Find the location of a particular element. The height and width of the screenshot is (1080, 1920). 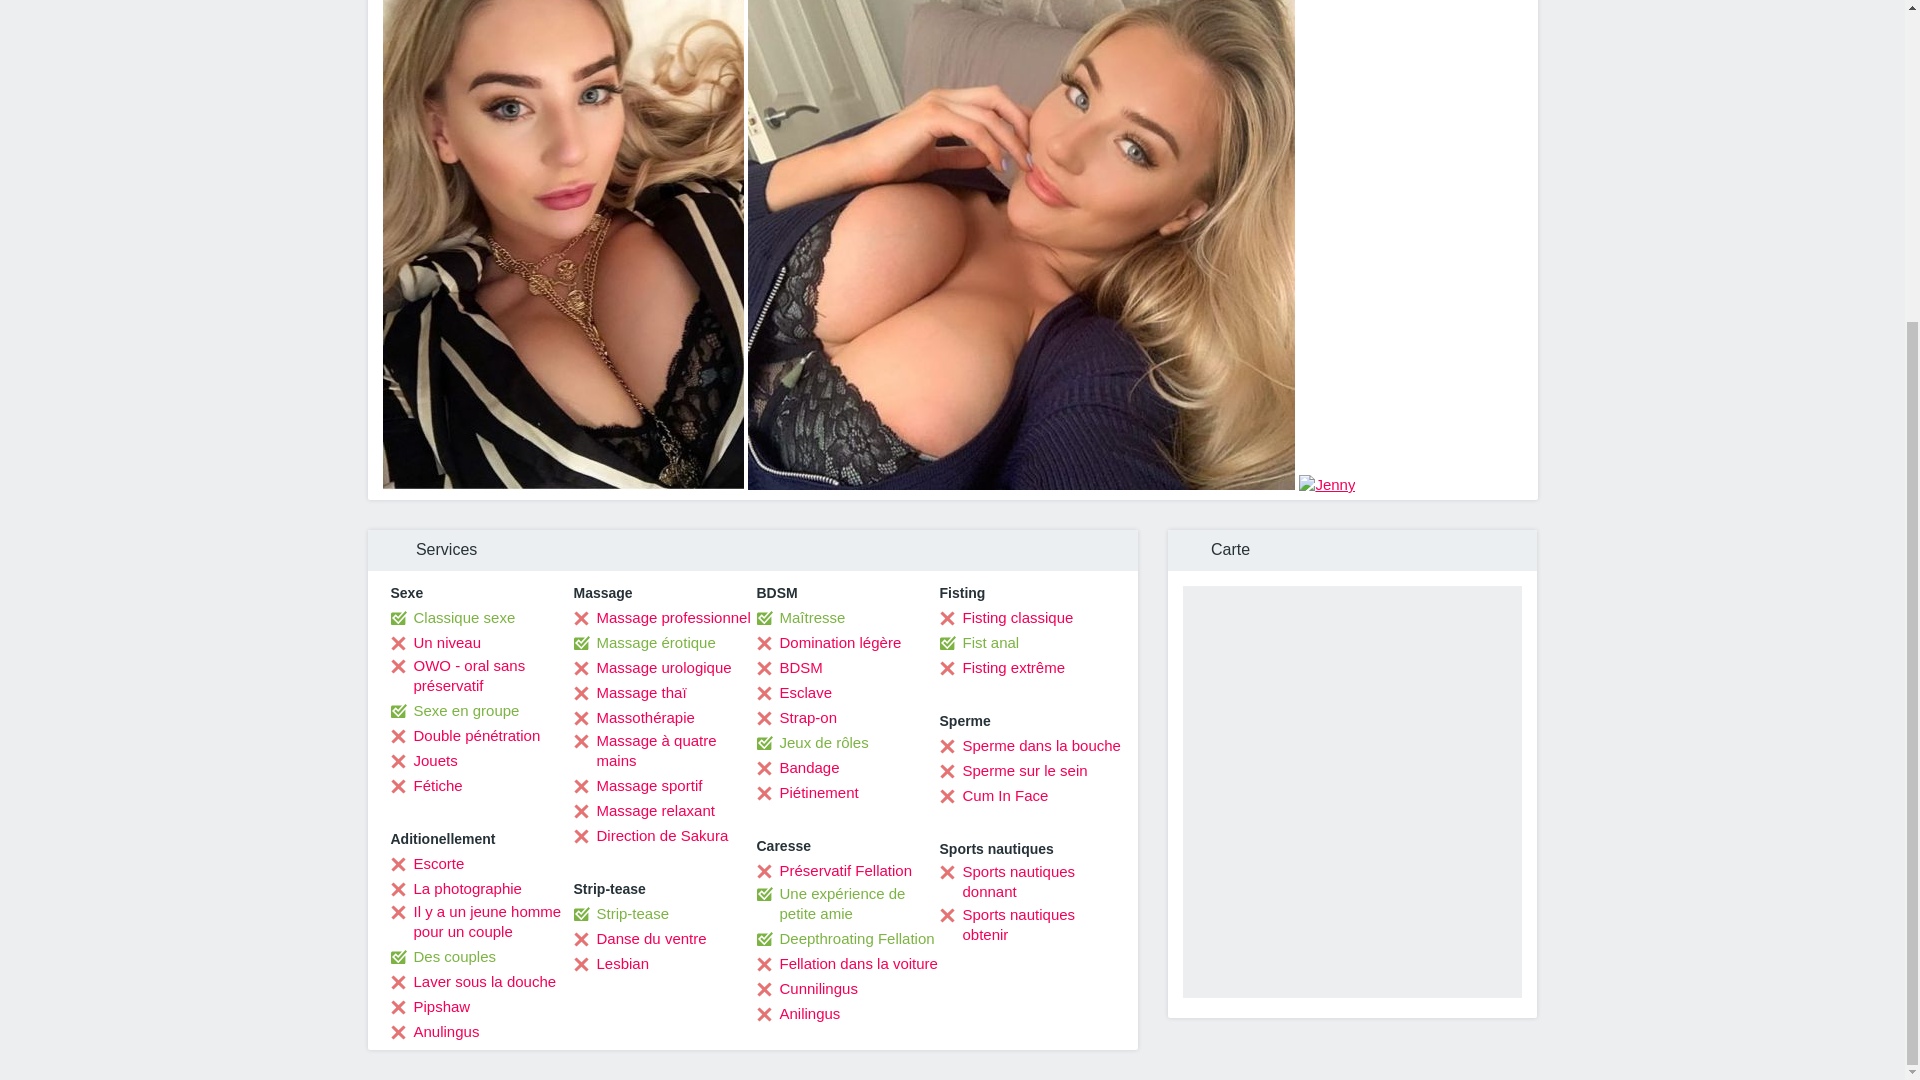

Des couples is located at coordinates (442, 956).